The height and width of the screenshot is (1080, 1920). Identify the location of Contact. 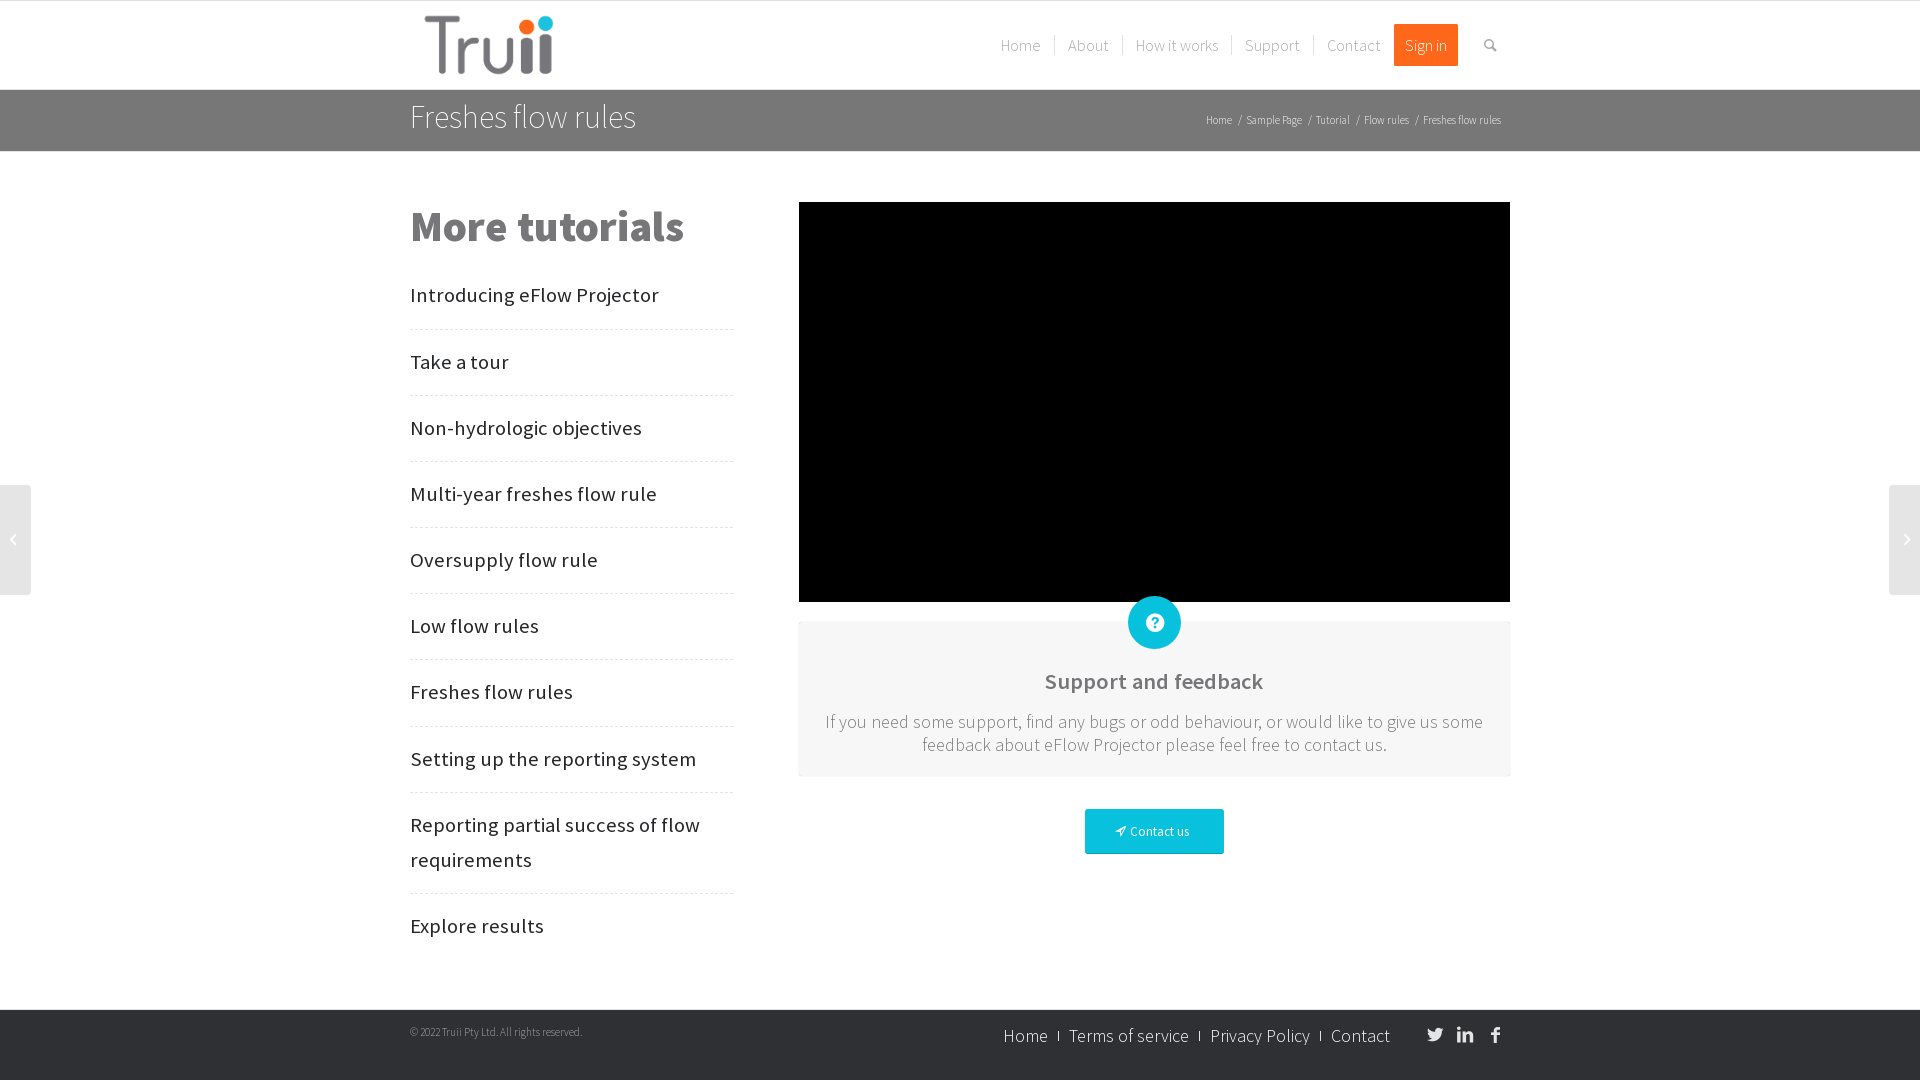
(1354, 45).